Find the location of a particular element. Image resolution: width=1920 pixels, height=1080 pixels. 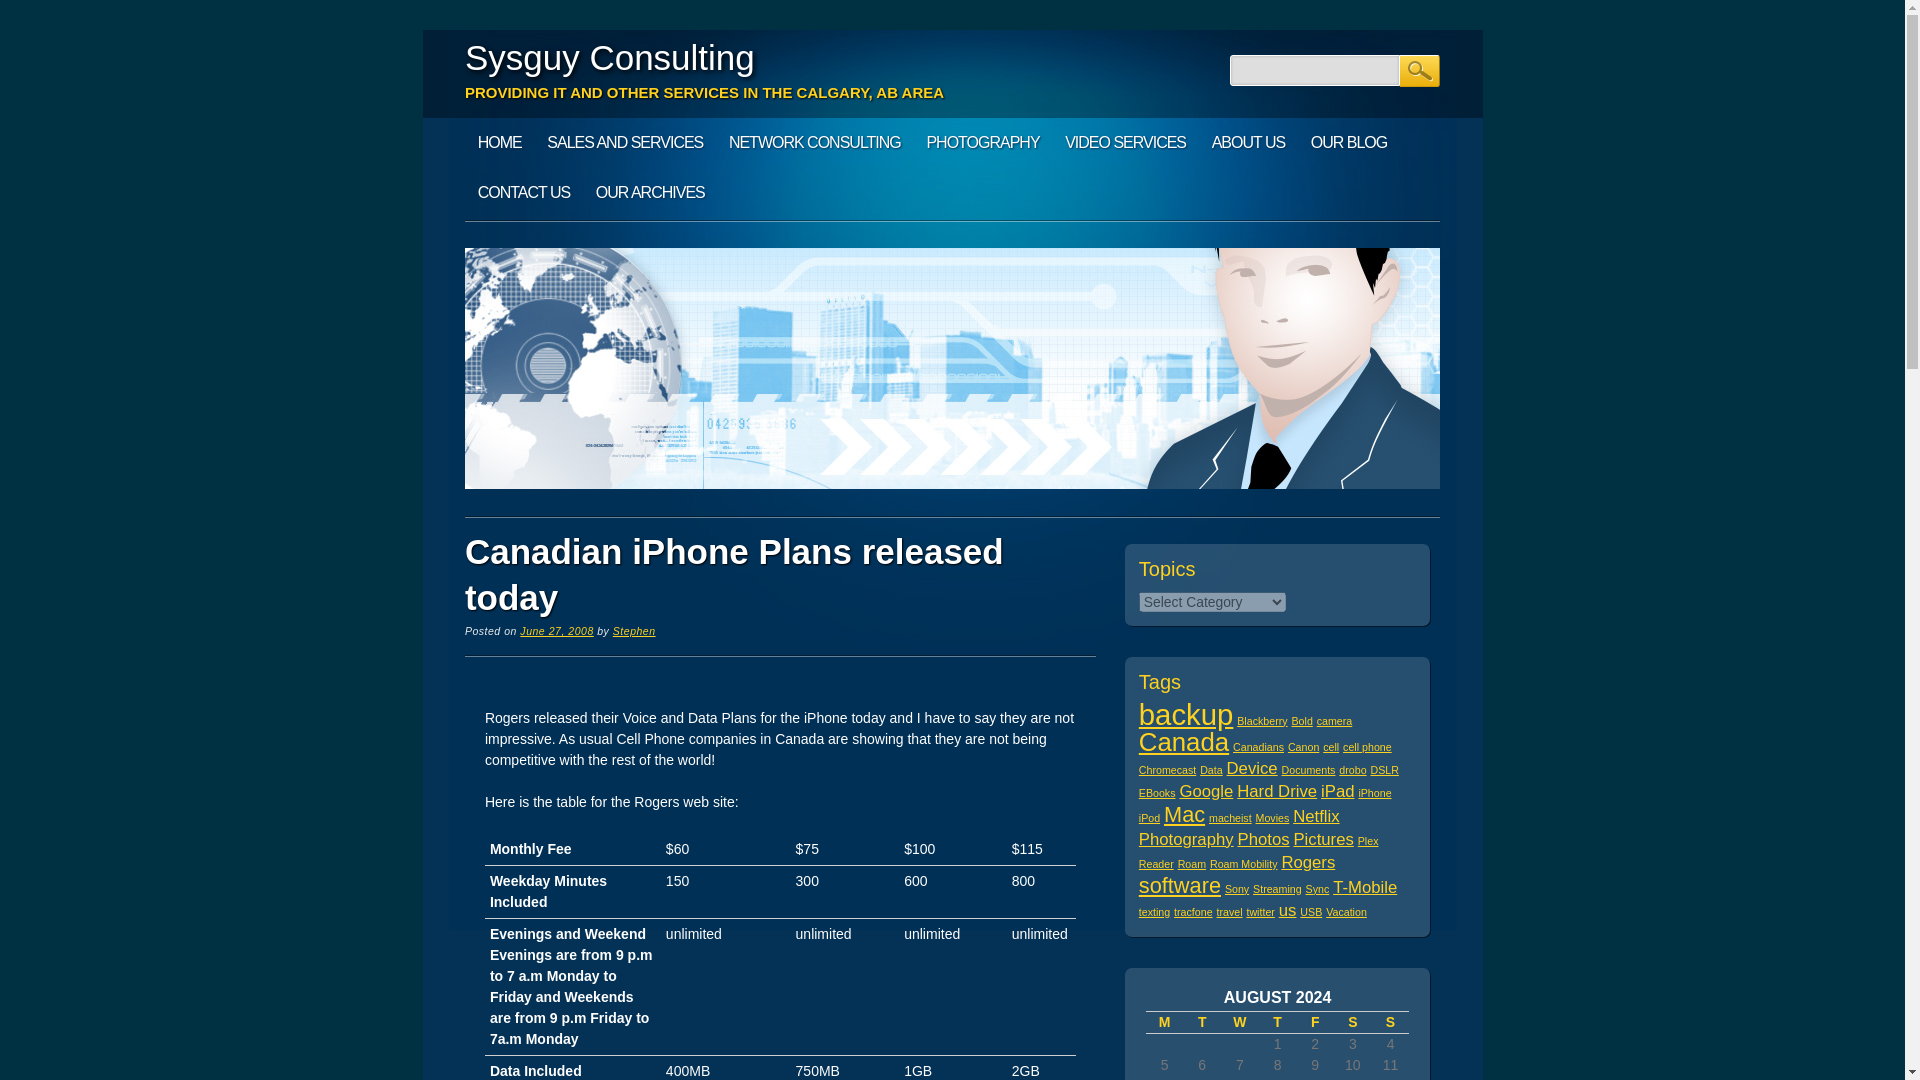

VIDEO SERVICES is located at coordinates (1125, 142).